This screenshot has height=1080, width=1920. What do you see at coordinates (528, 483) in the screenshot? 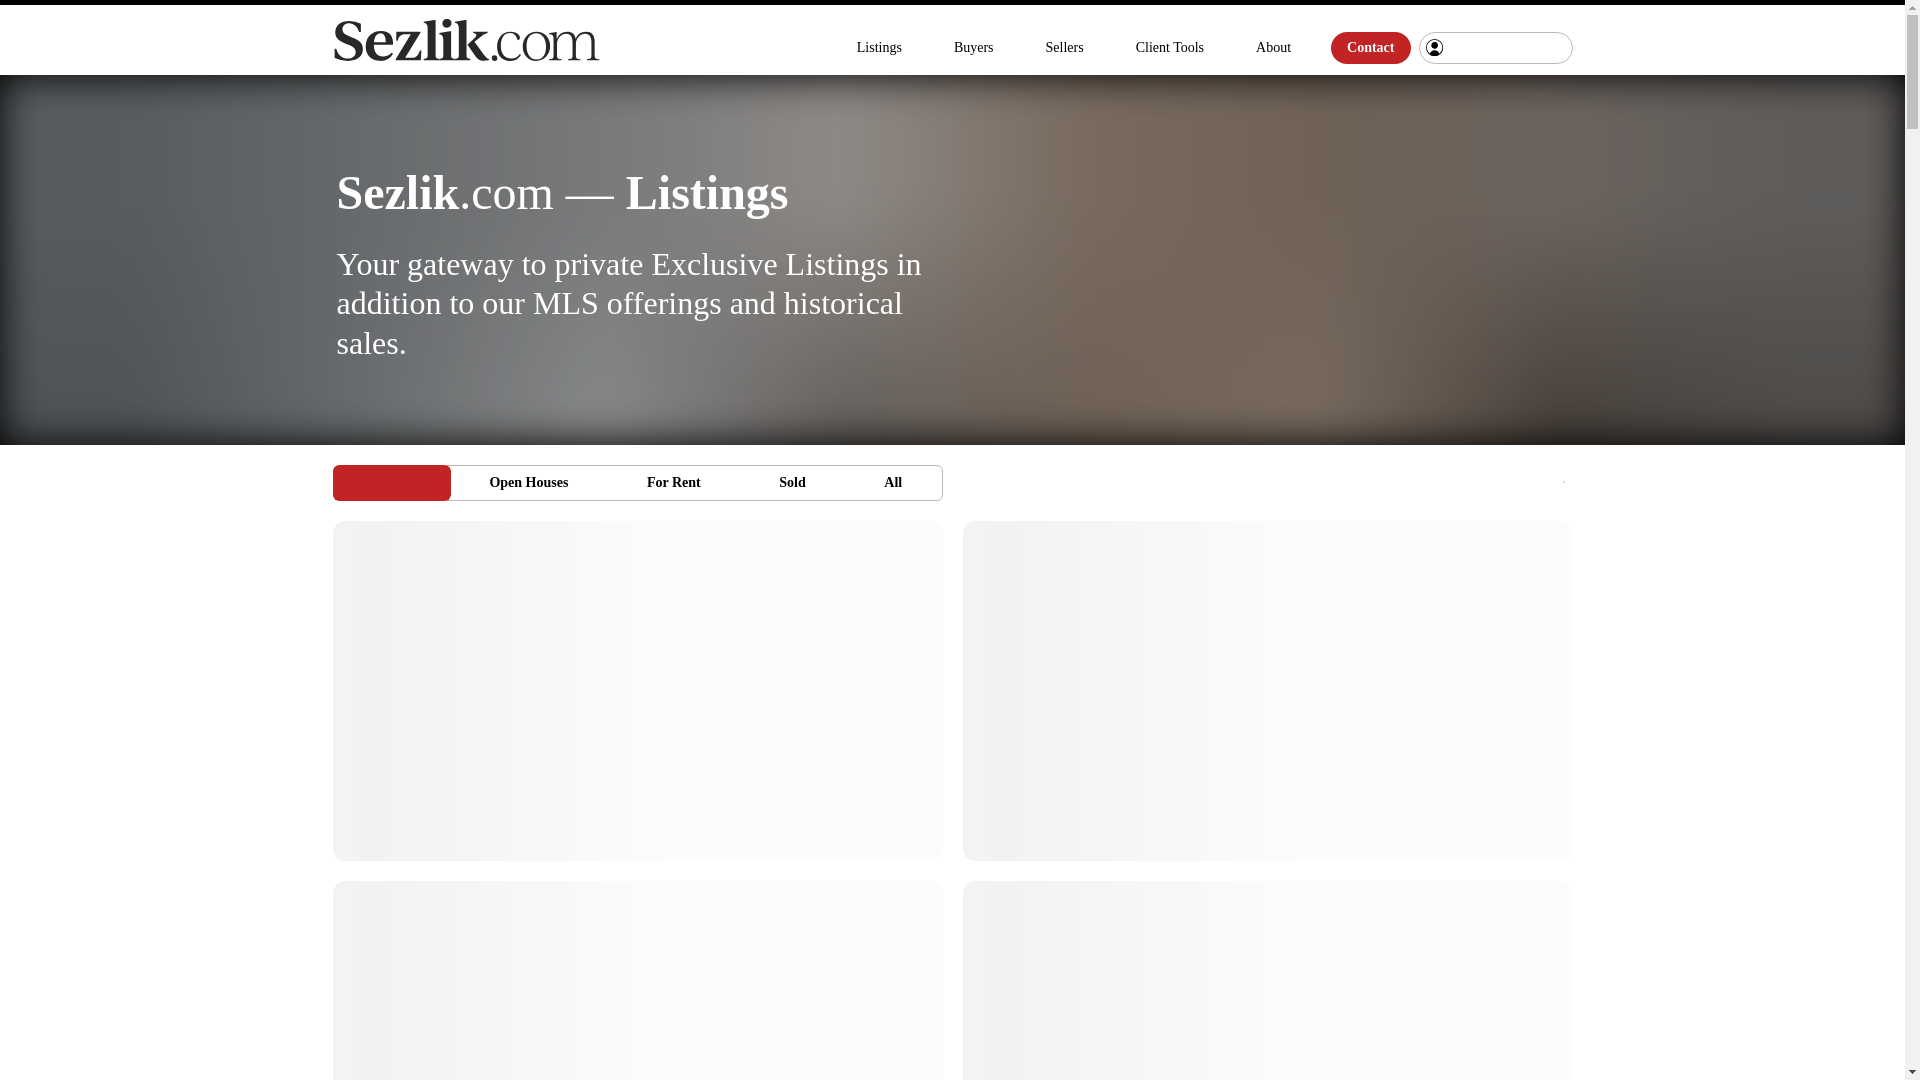
I see `For Rent` at bounding box center [528, 483].